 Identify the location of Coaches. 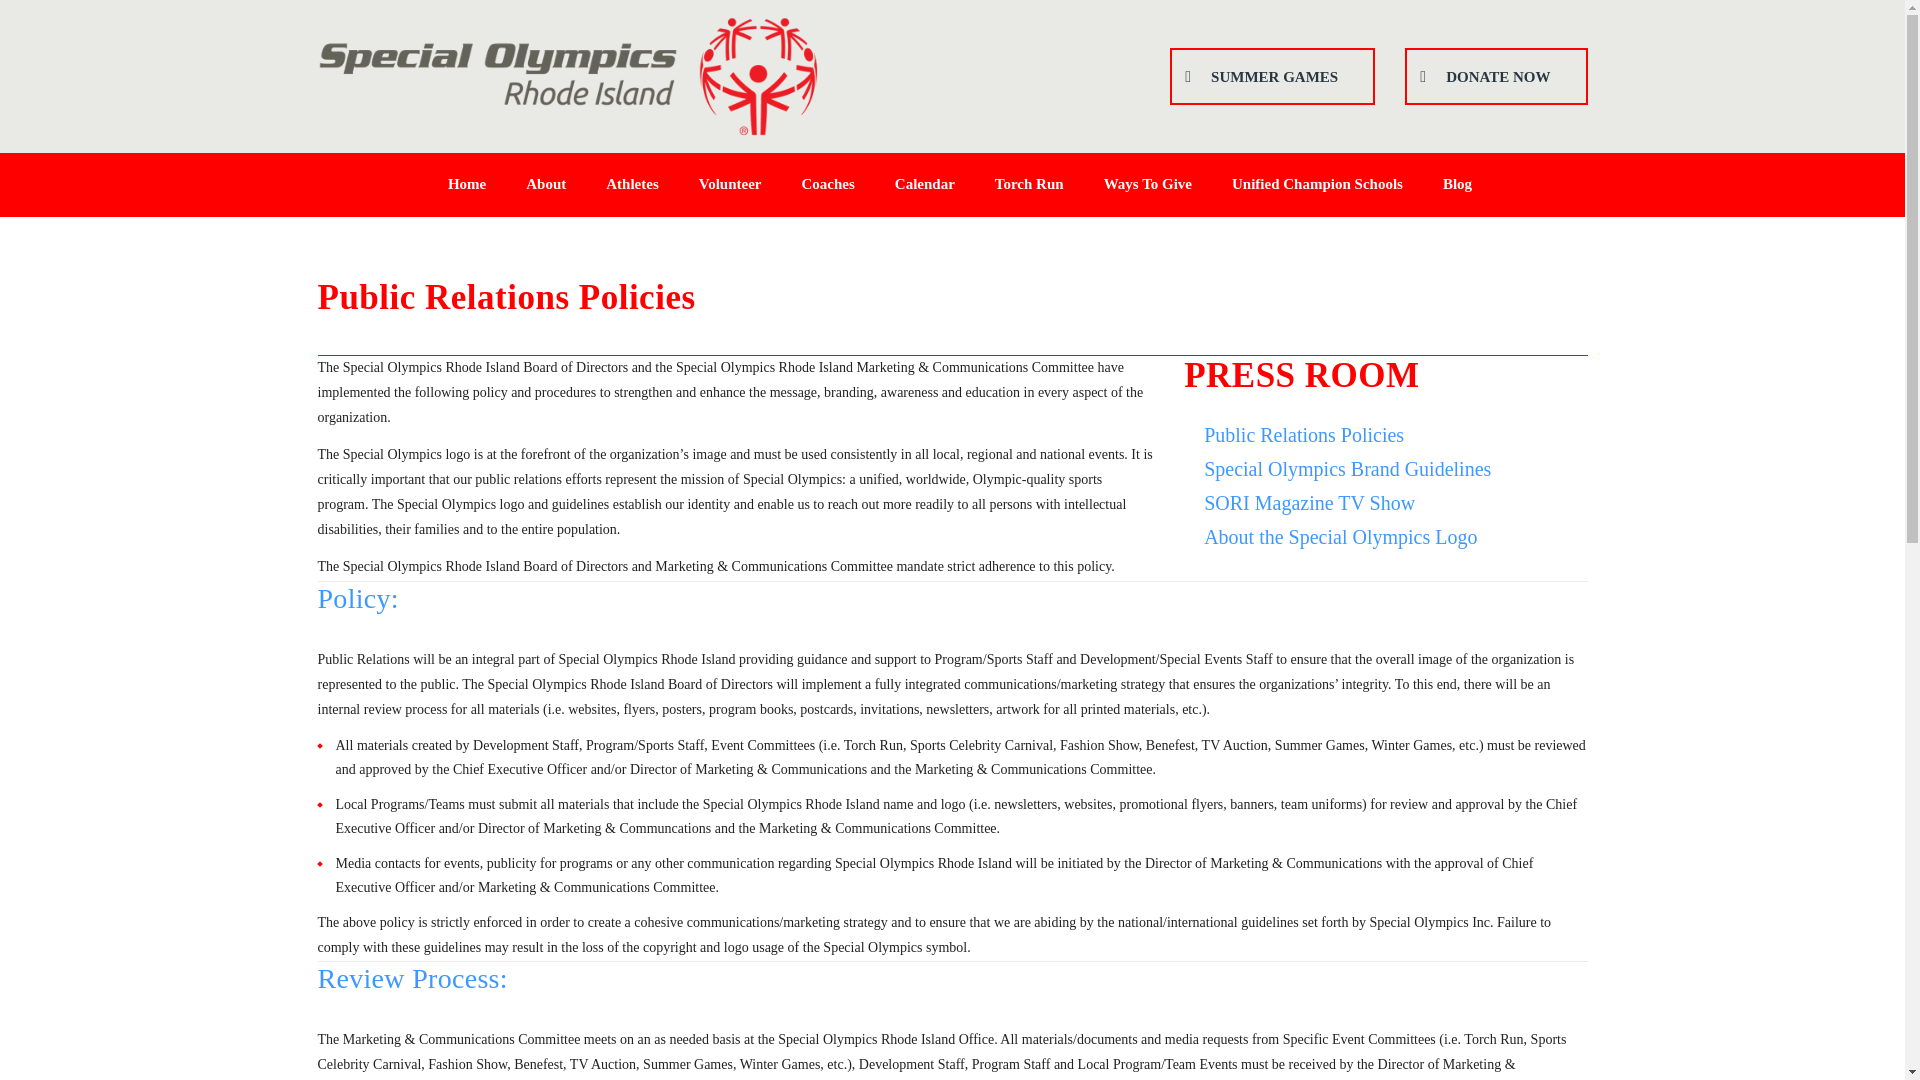
(828, 184).